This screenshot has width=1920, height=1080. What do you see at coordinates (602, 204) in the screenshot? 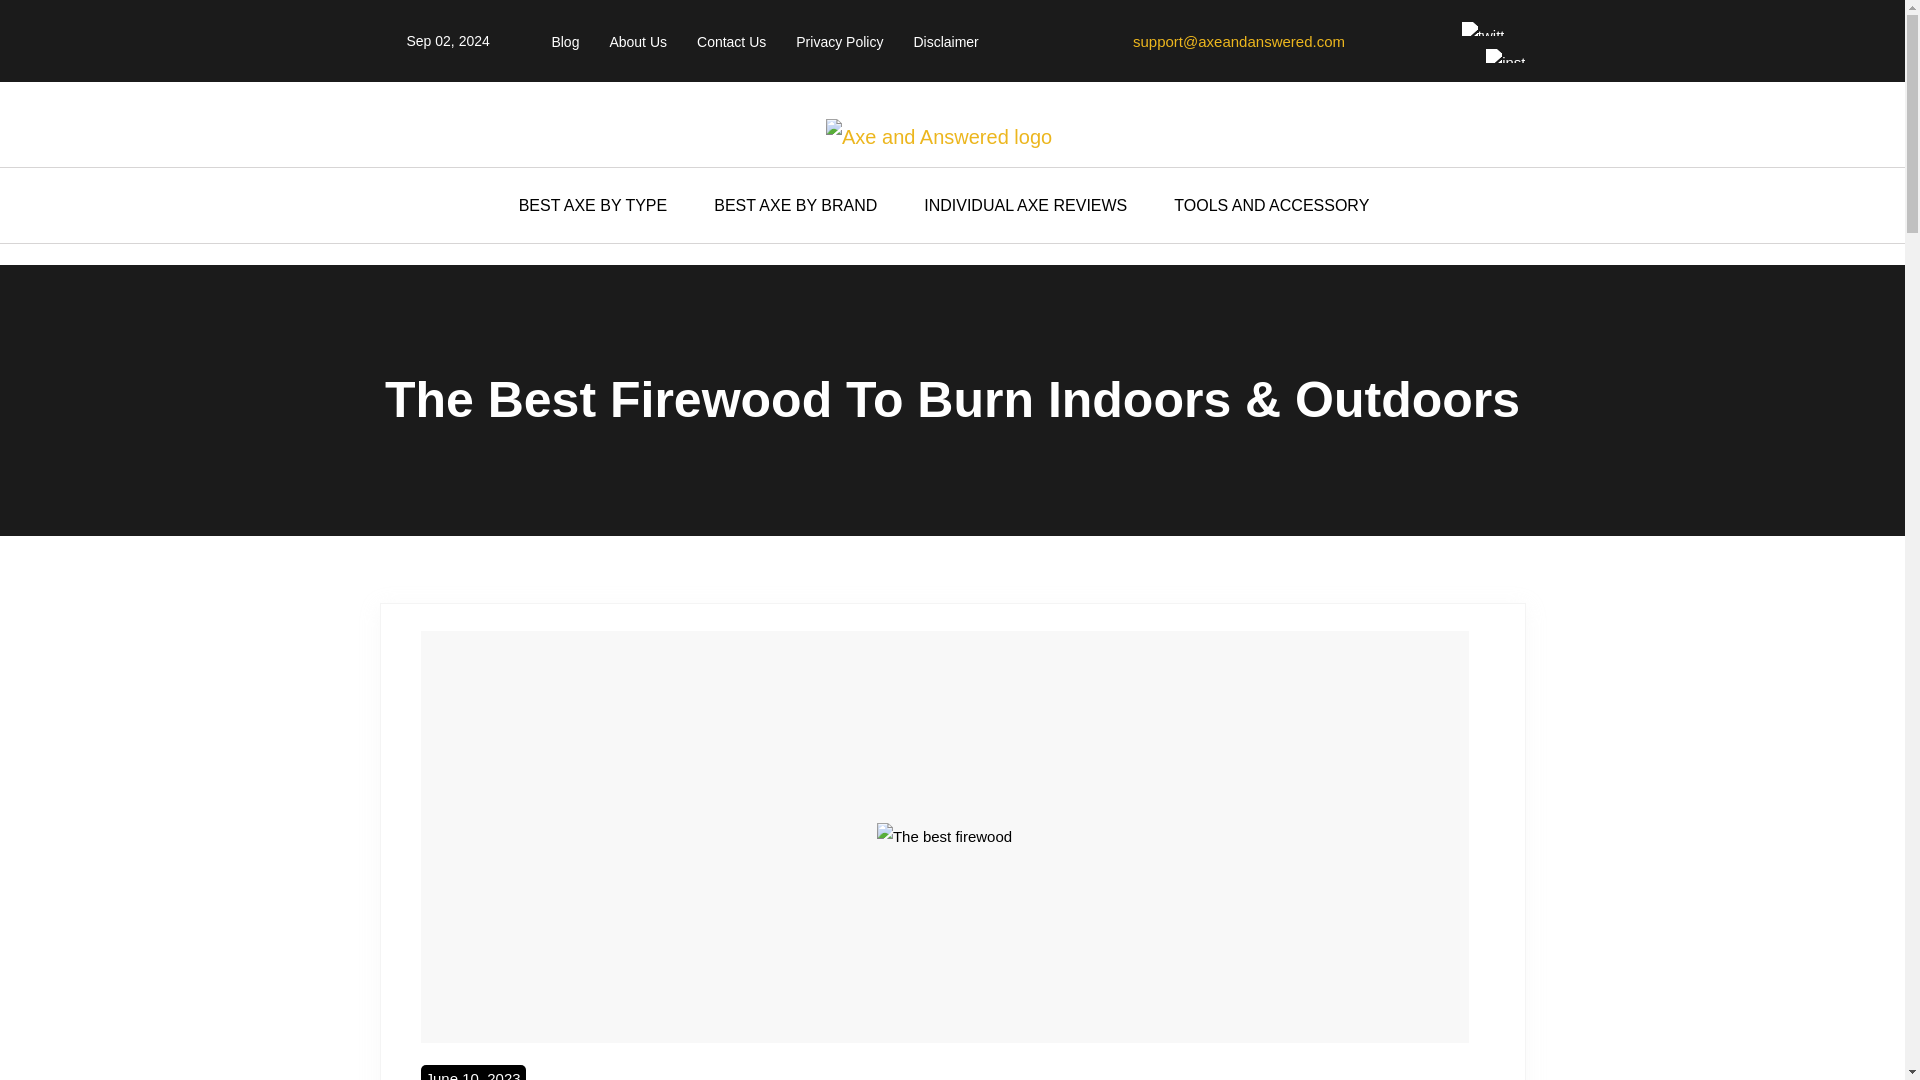
I see `BEST AXE BY TYPE` at bounding box center [602, 204].